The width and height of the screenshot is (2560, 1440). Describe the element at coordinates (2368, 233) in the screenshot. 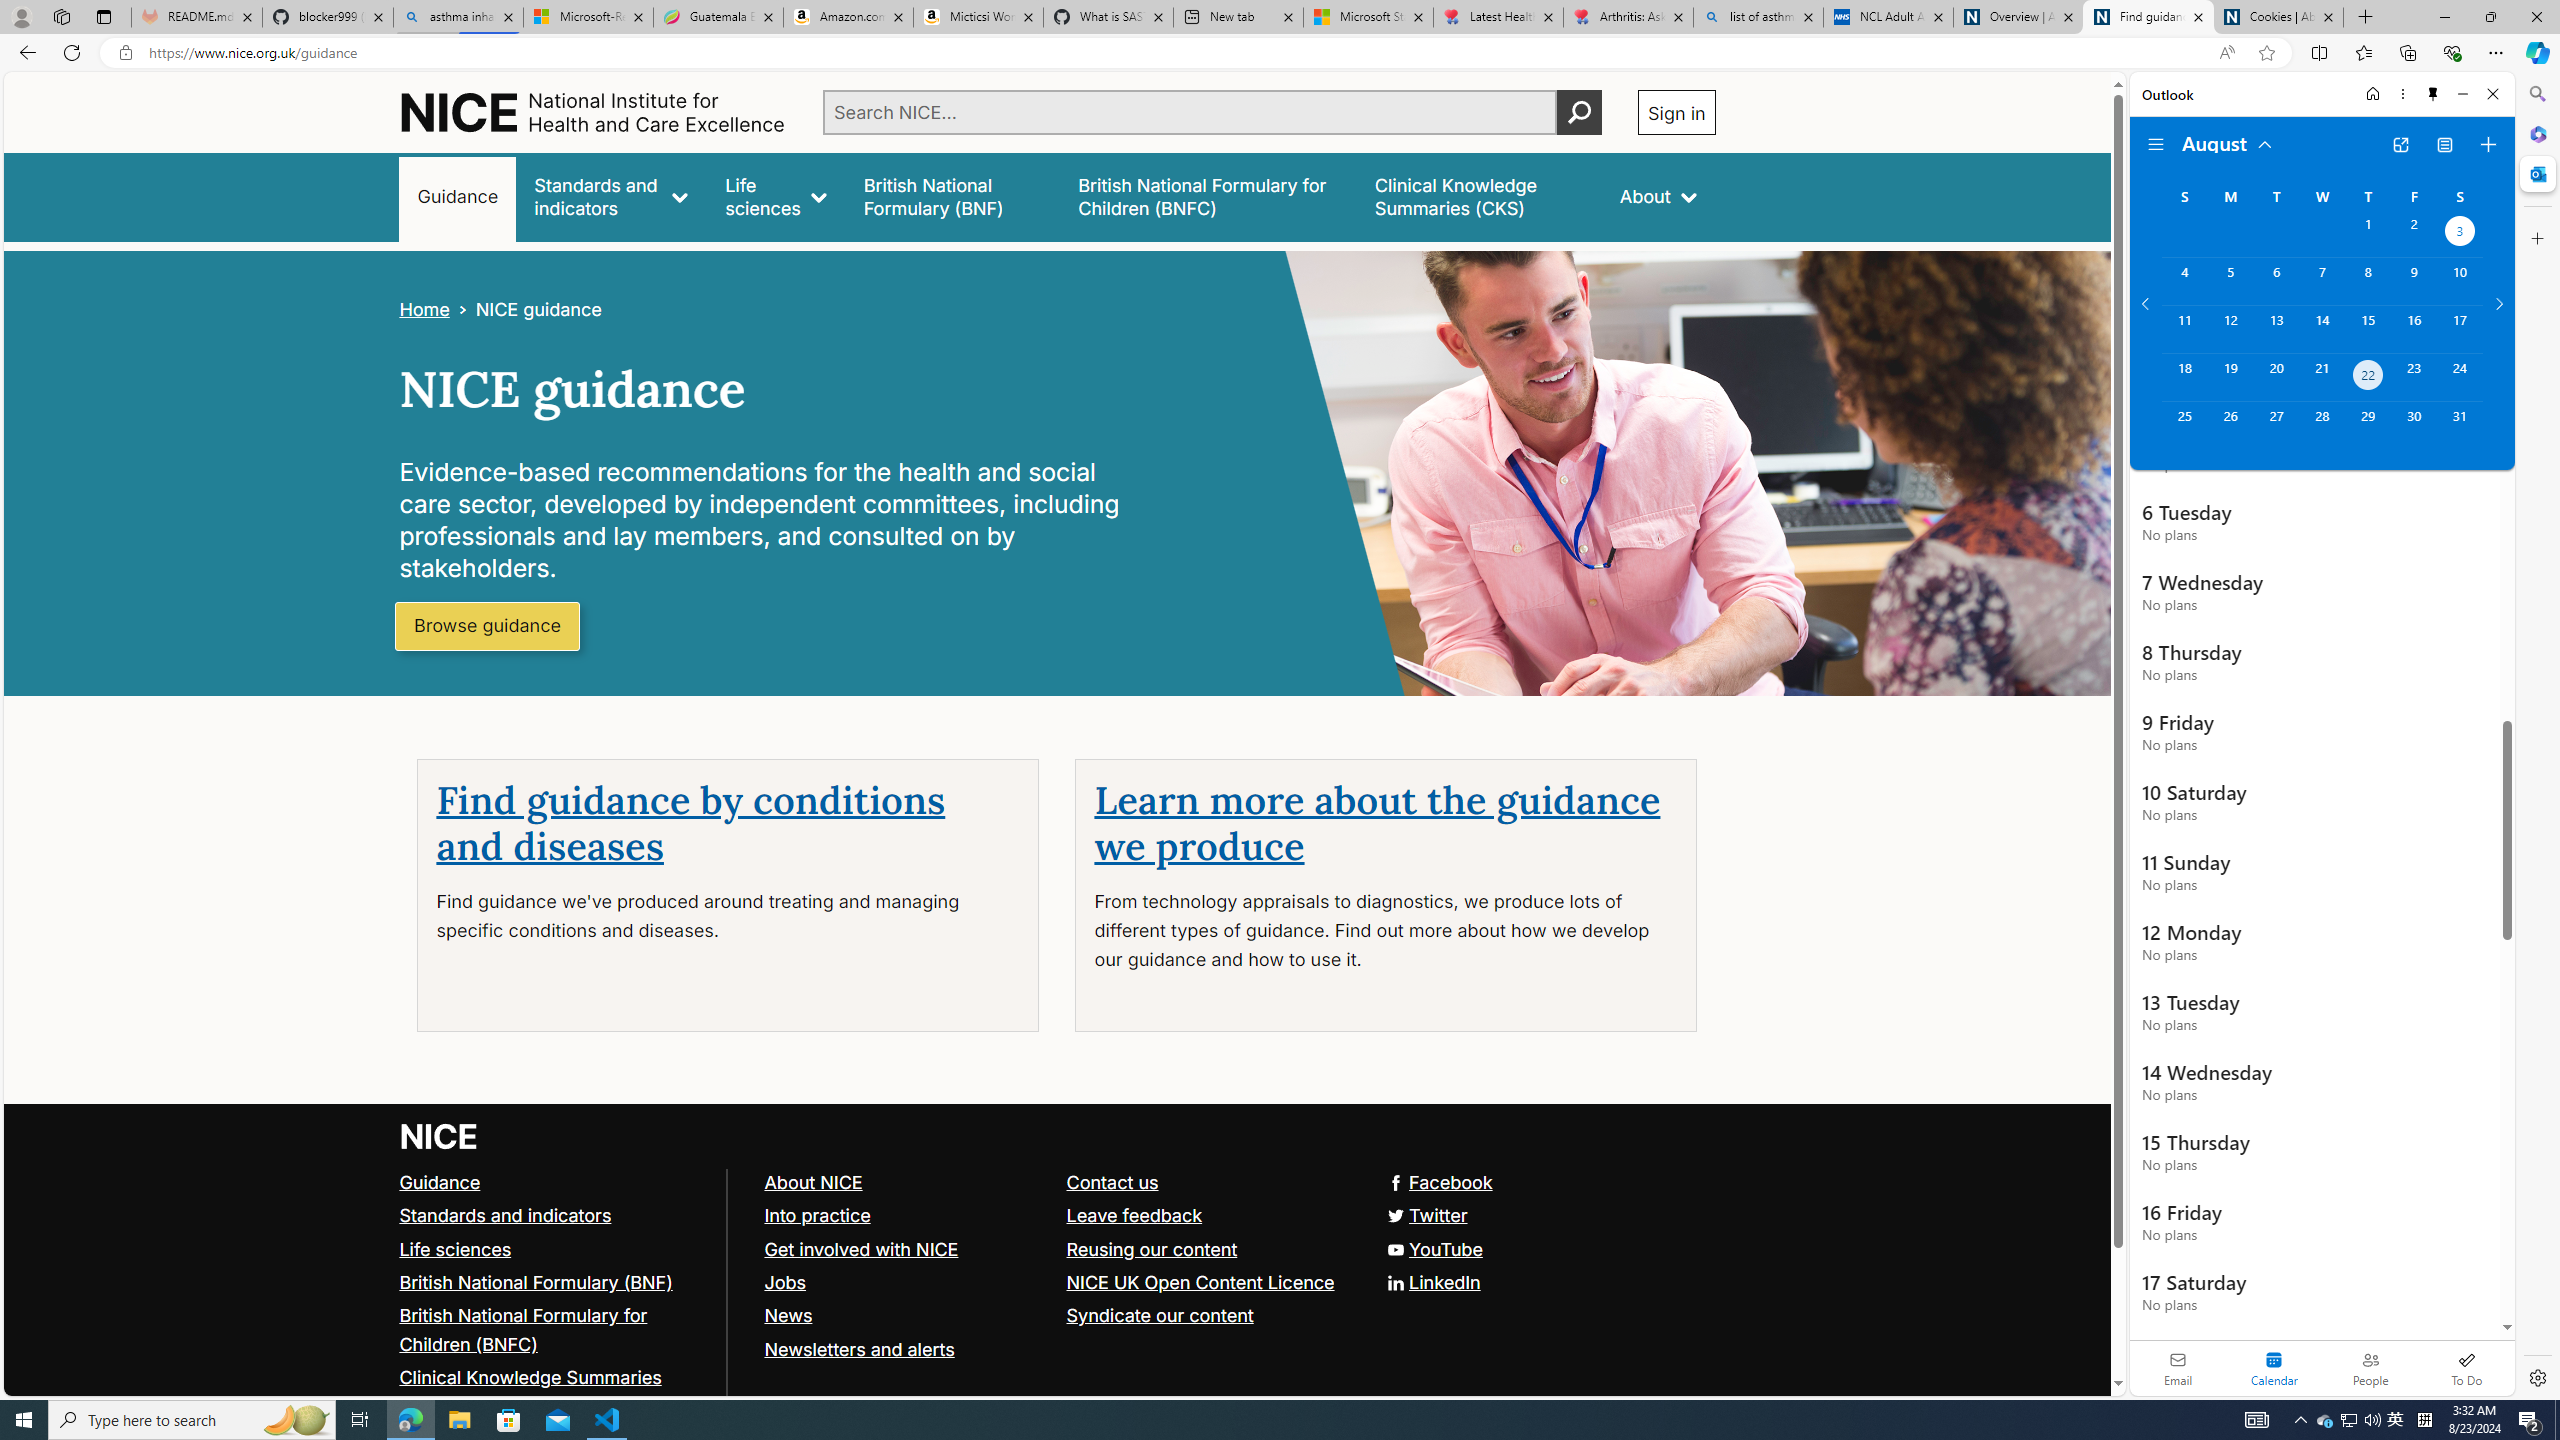

I see `Thursday, August 1, 2024. ` at that location.